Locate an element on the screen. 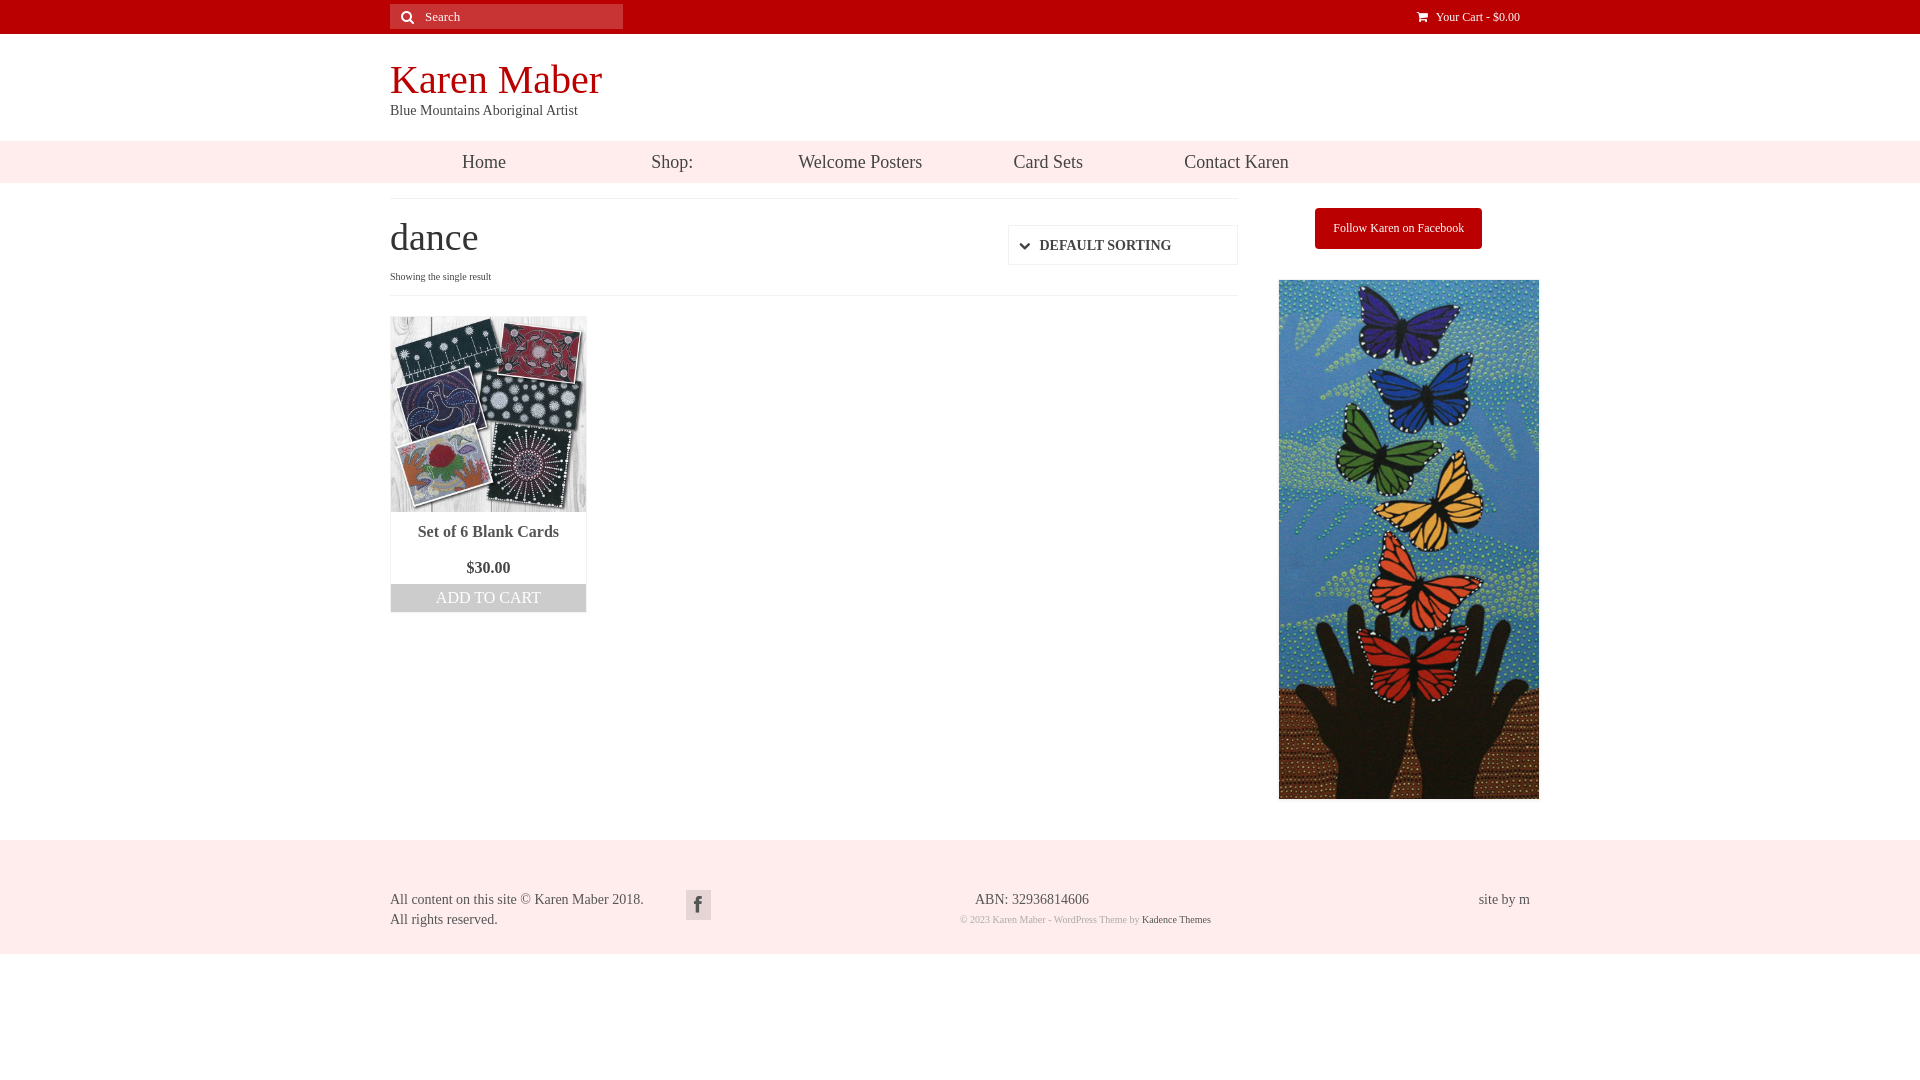 The height and width of the screenshot is (1080, 1920). Follow Karen on Facebook is located at coordinates (1398, 228).